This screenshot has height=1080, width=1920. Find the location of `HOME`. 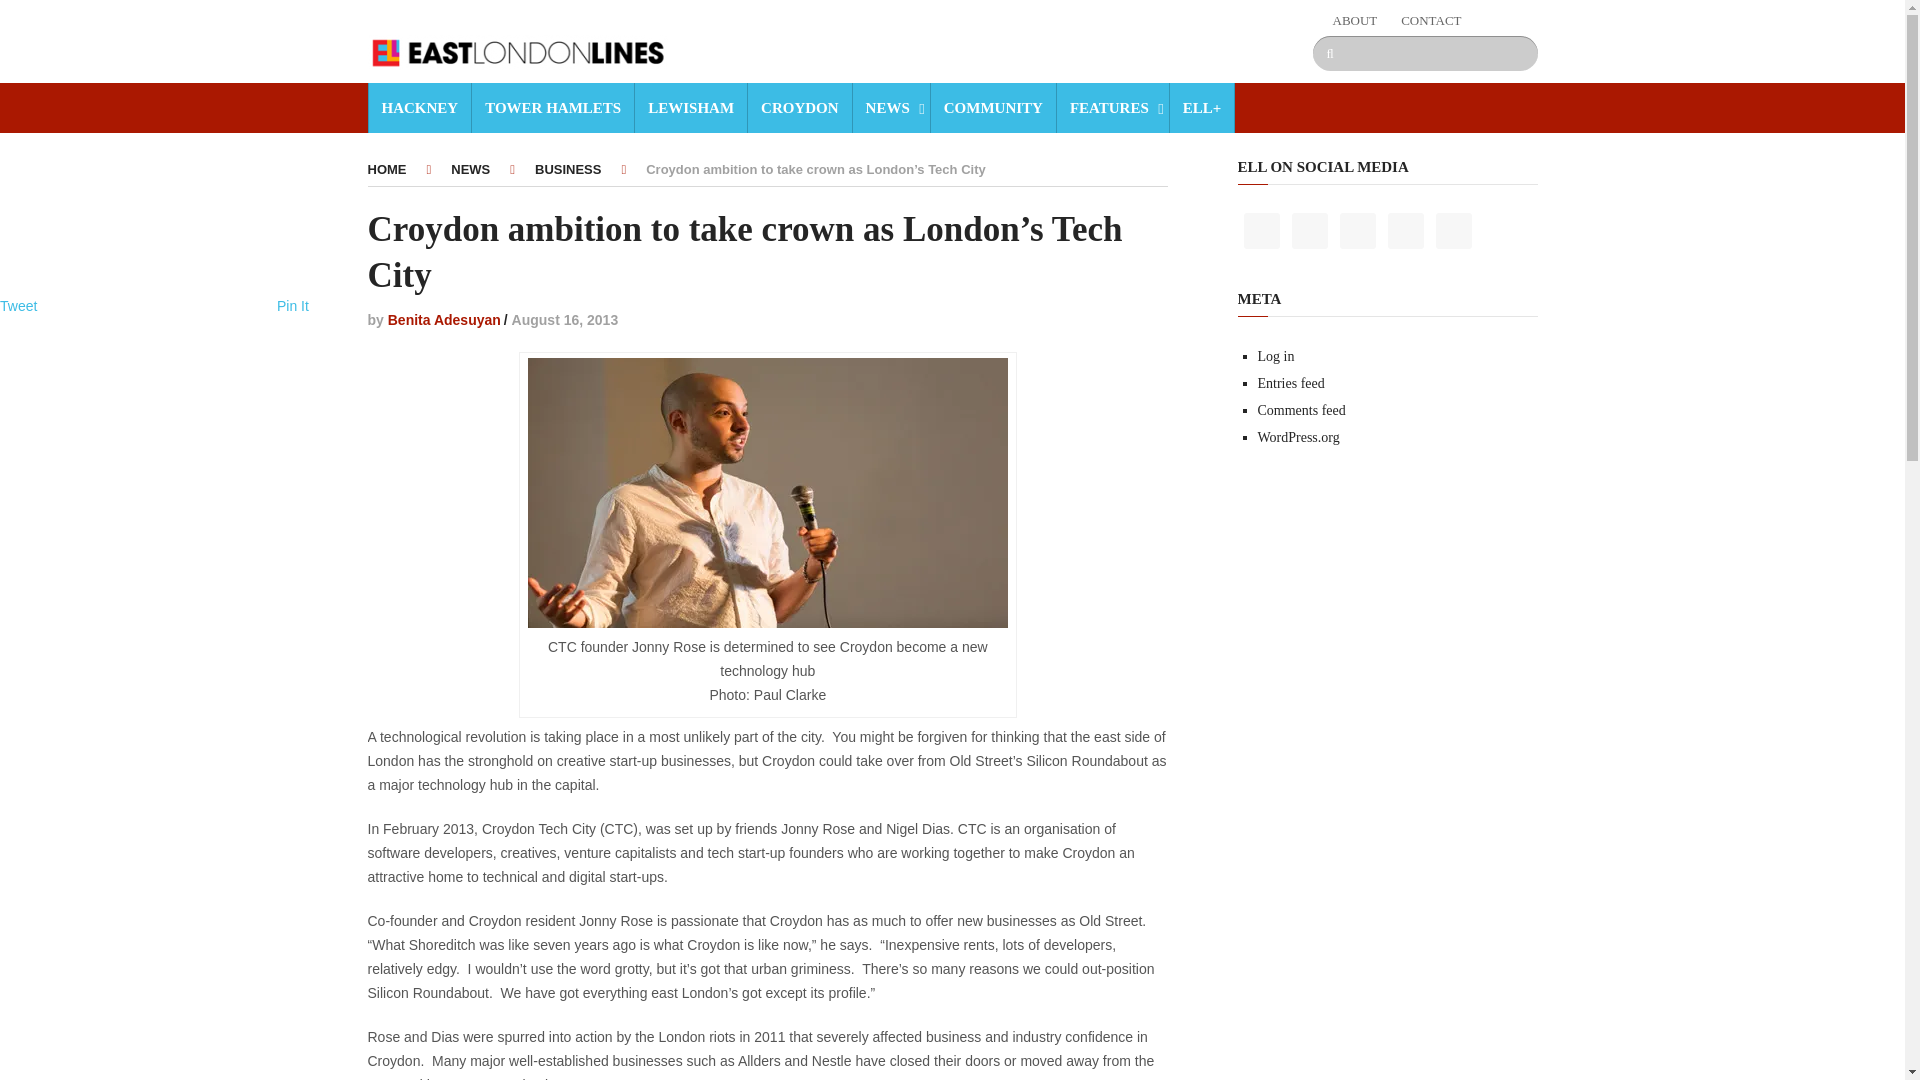

HOME is located at coordinates (388, 170).